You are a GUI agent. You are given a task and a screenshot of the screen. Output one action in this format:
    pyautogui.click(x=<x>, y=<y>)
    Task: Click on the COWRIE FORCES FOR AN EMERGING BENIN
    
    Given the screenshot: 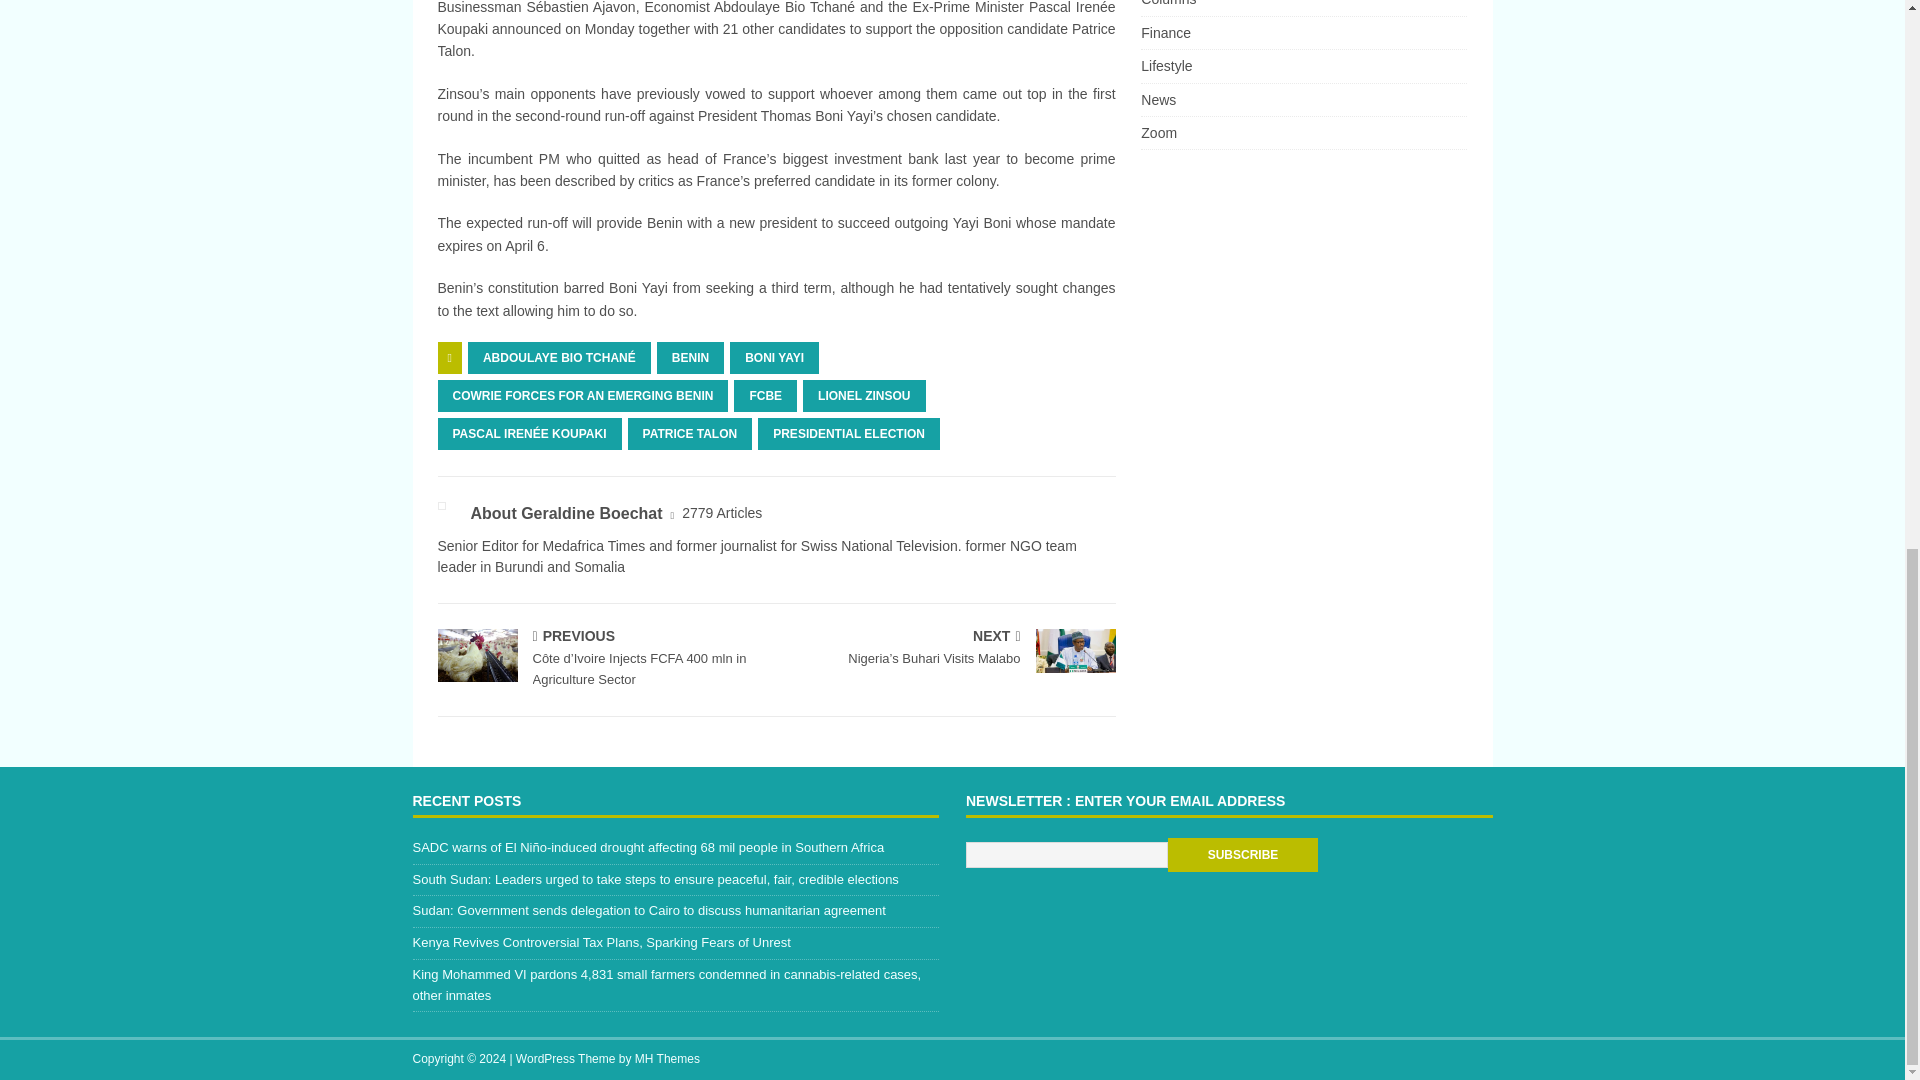 What is the action you would take?
    pyautogui.click(x=583, y=396)
    